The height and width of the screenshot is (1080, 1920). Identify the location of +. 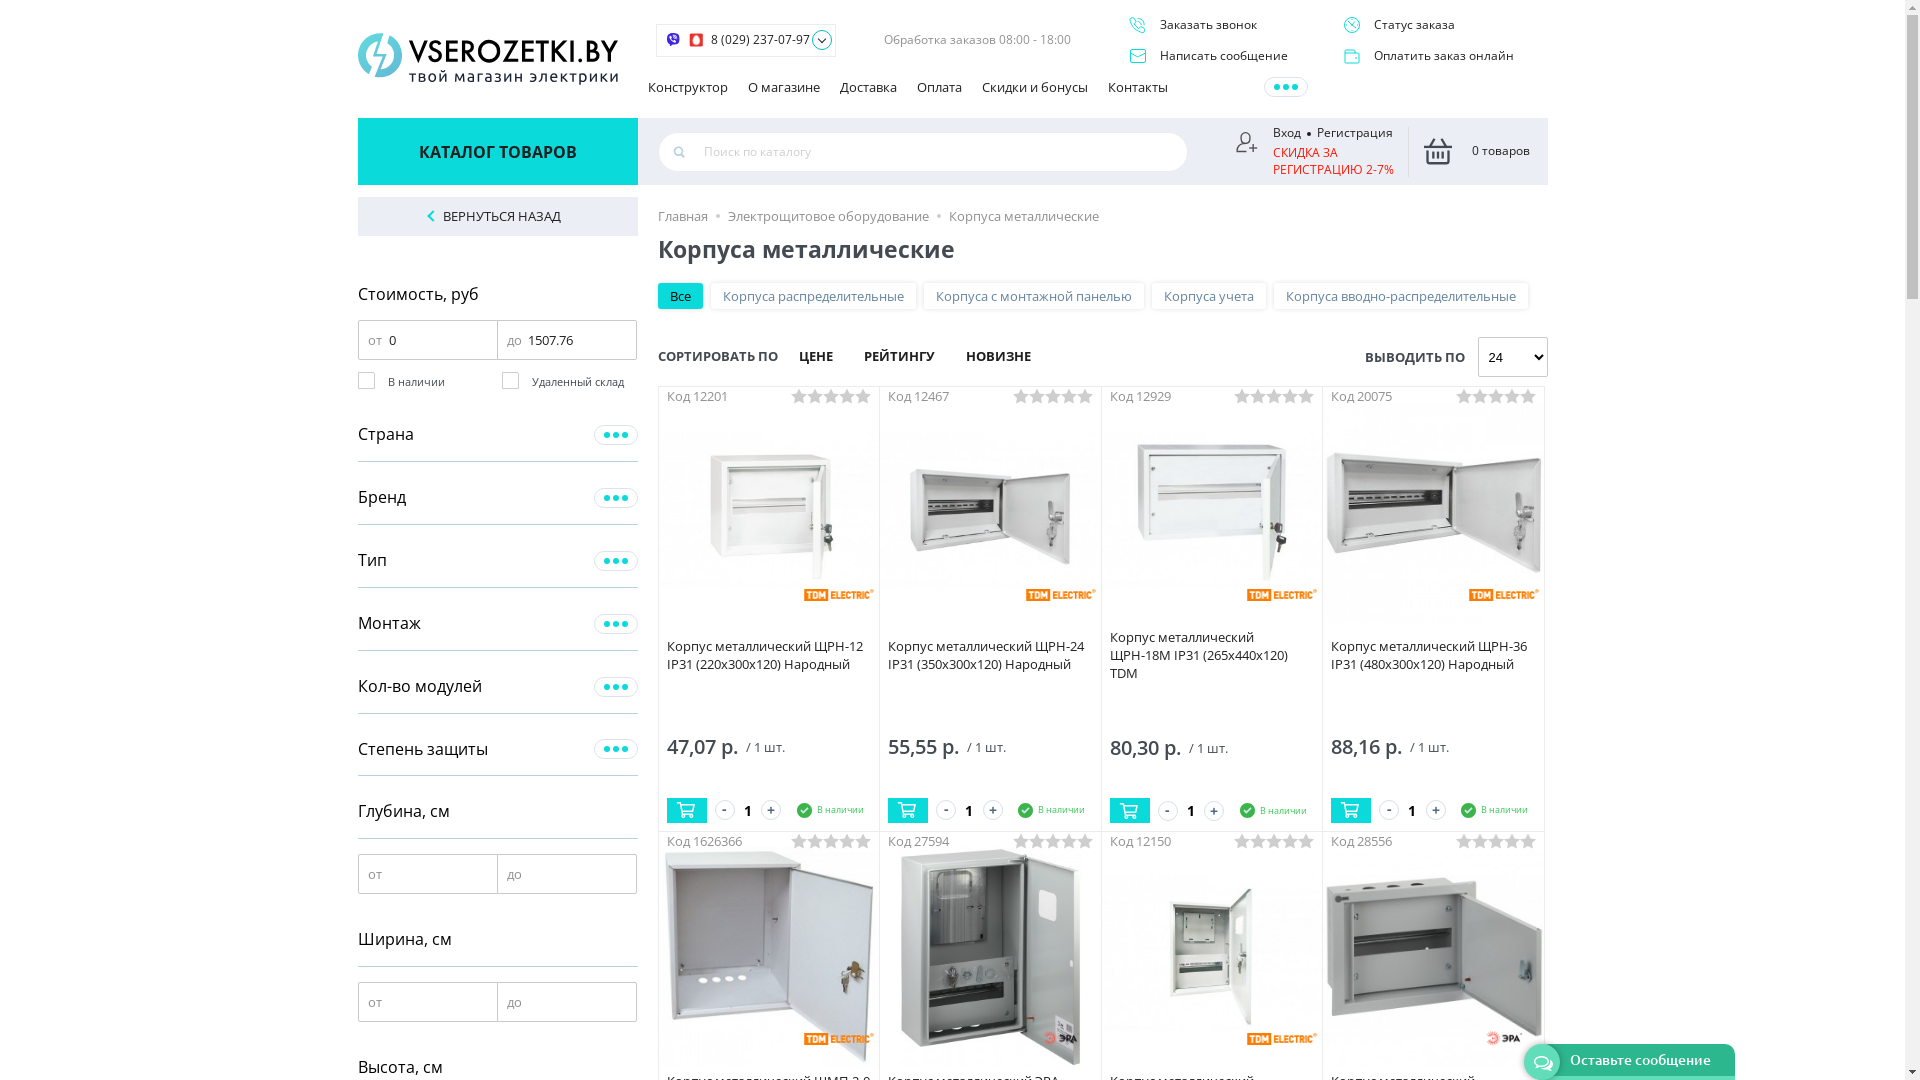
(992, 810).